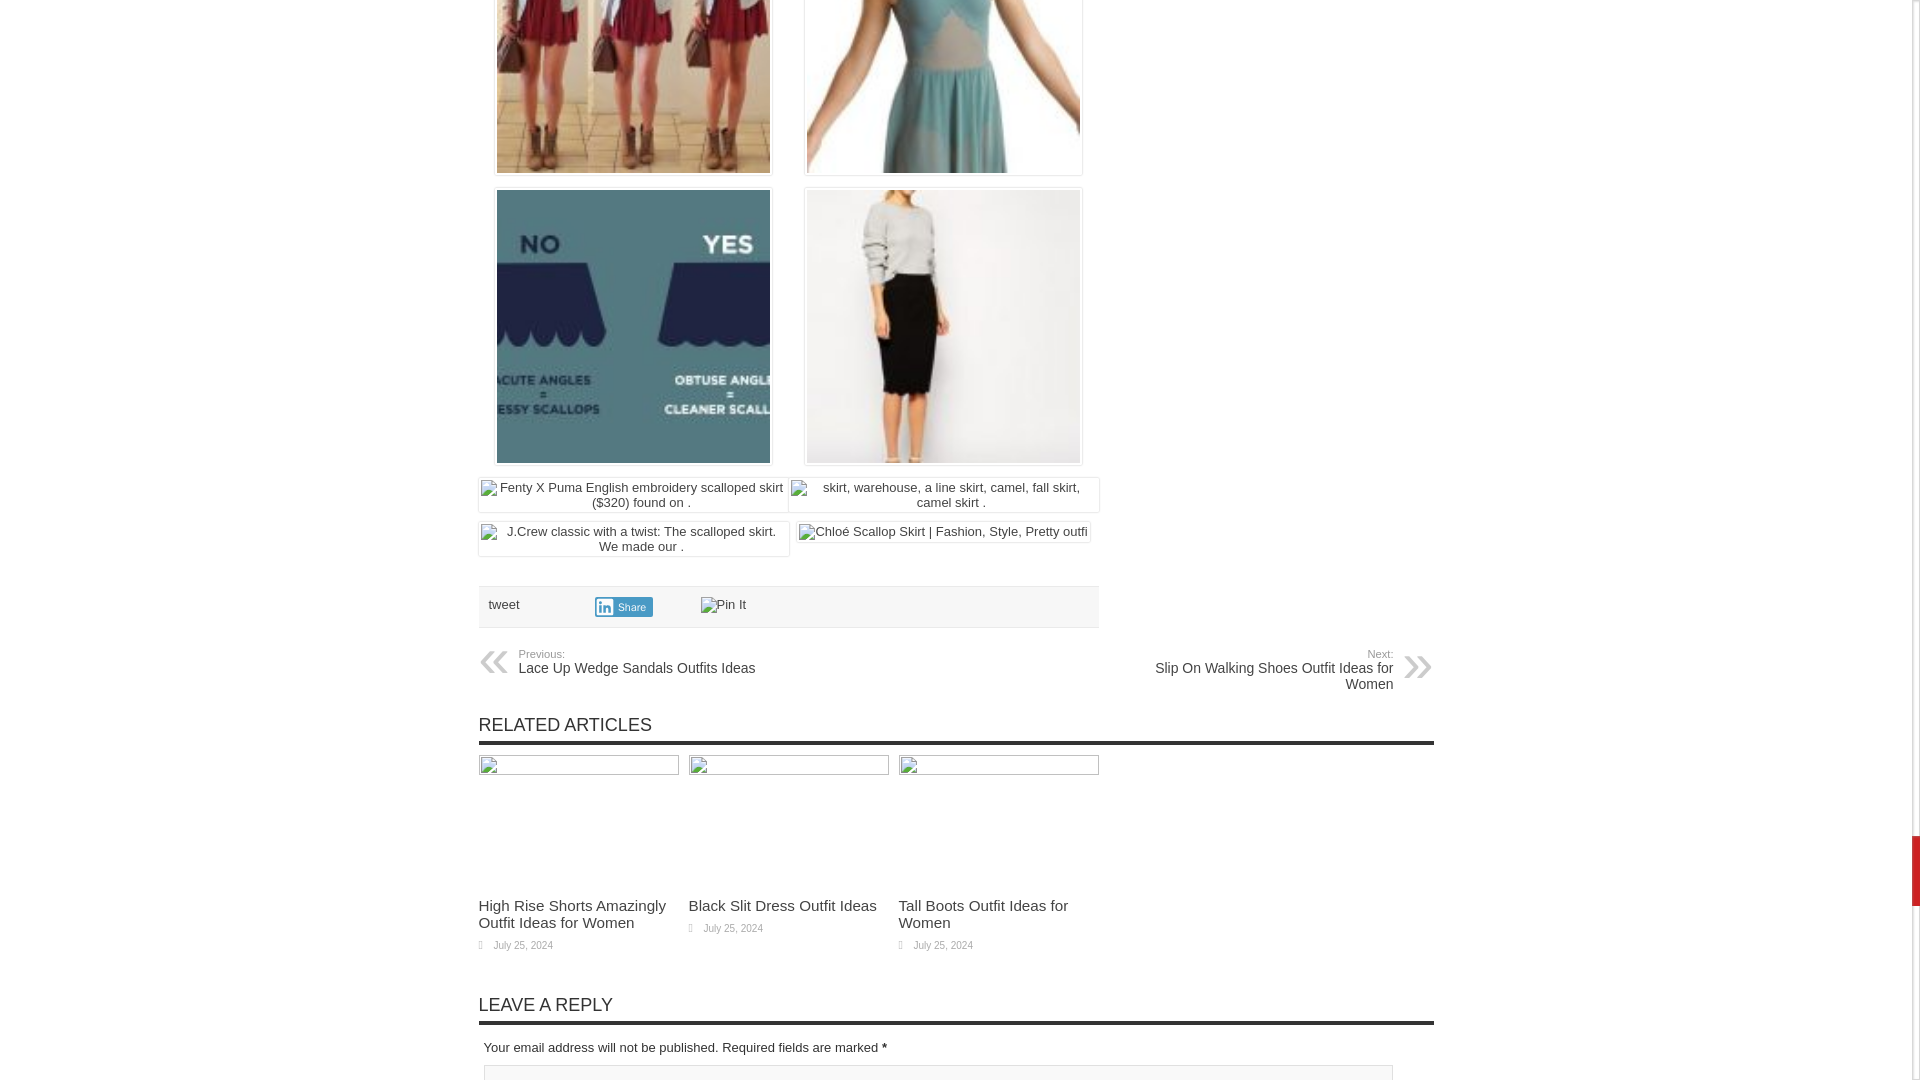  I want to click on Pin It, so click(723, 605).